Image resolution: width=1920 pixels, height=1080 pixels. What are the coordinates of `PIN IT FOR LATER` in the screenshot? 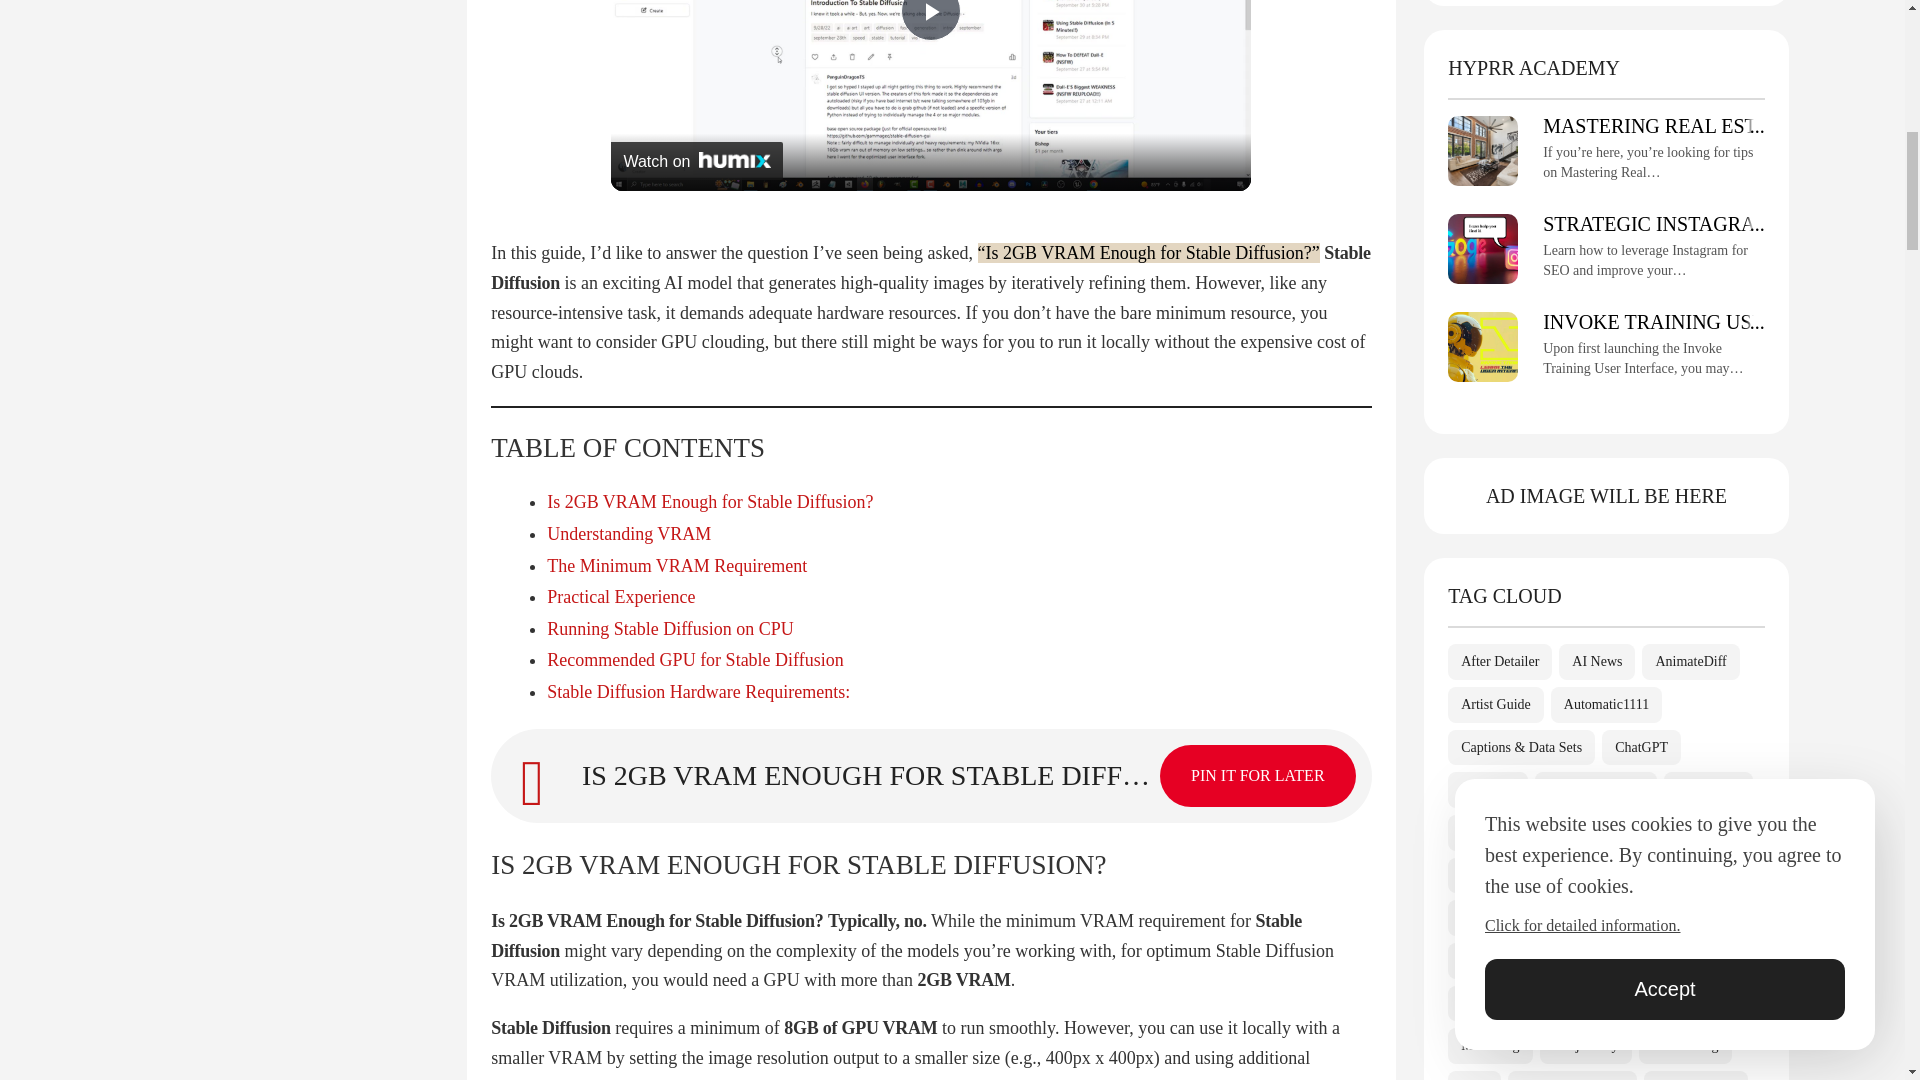 It's located at (1257, 776).